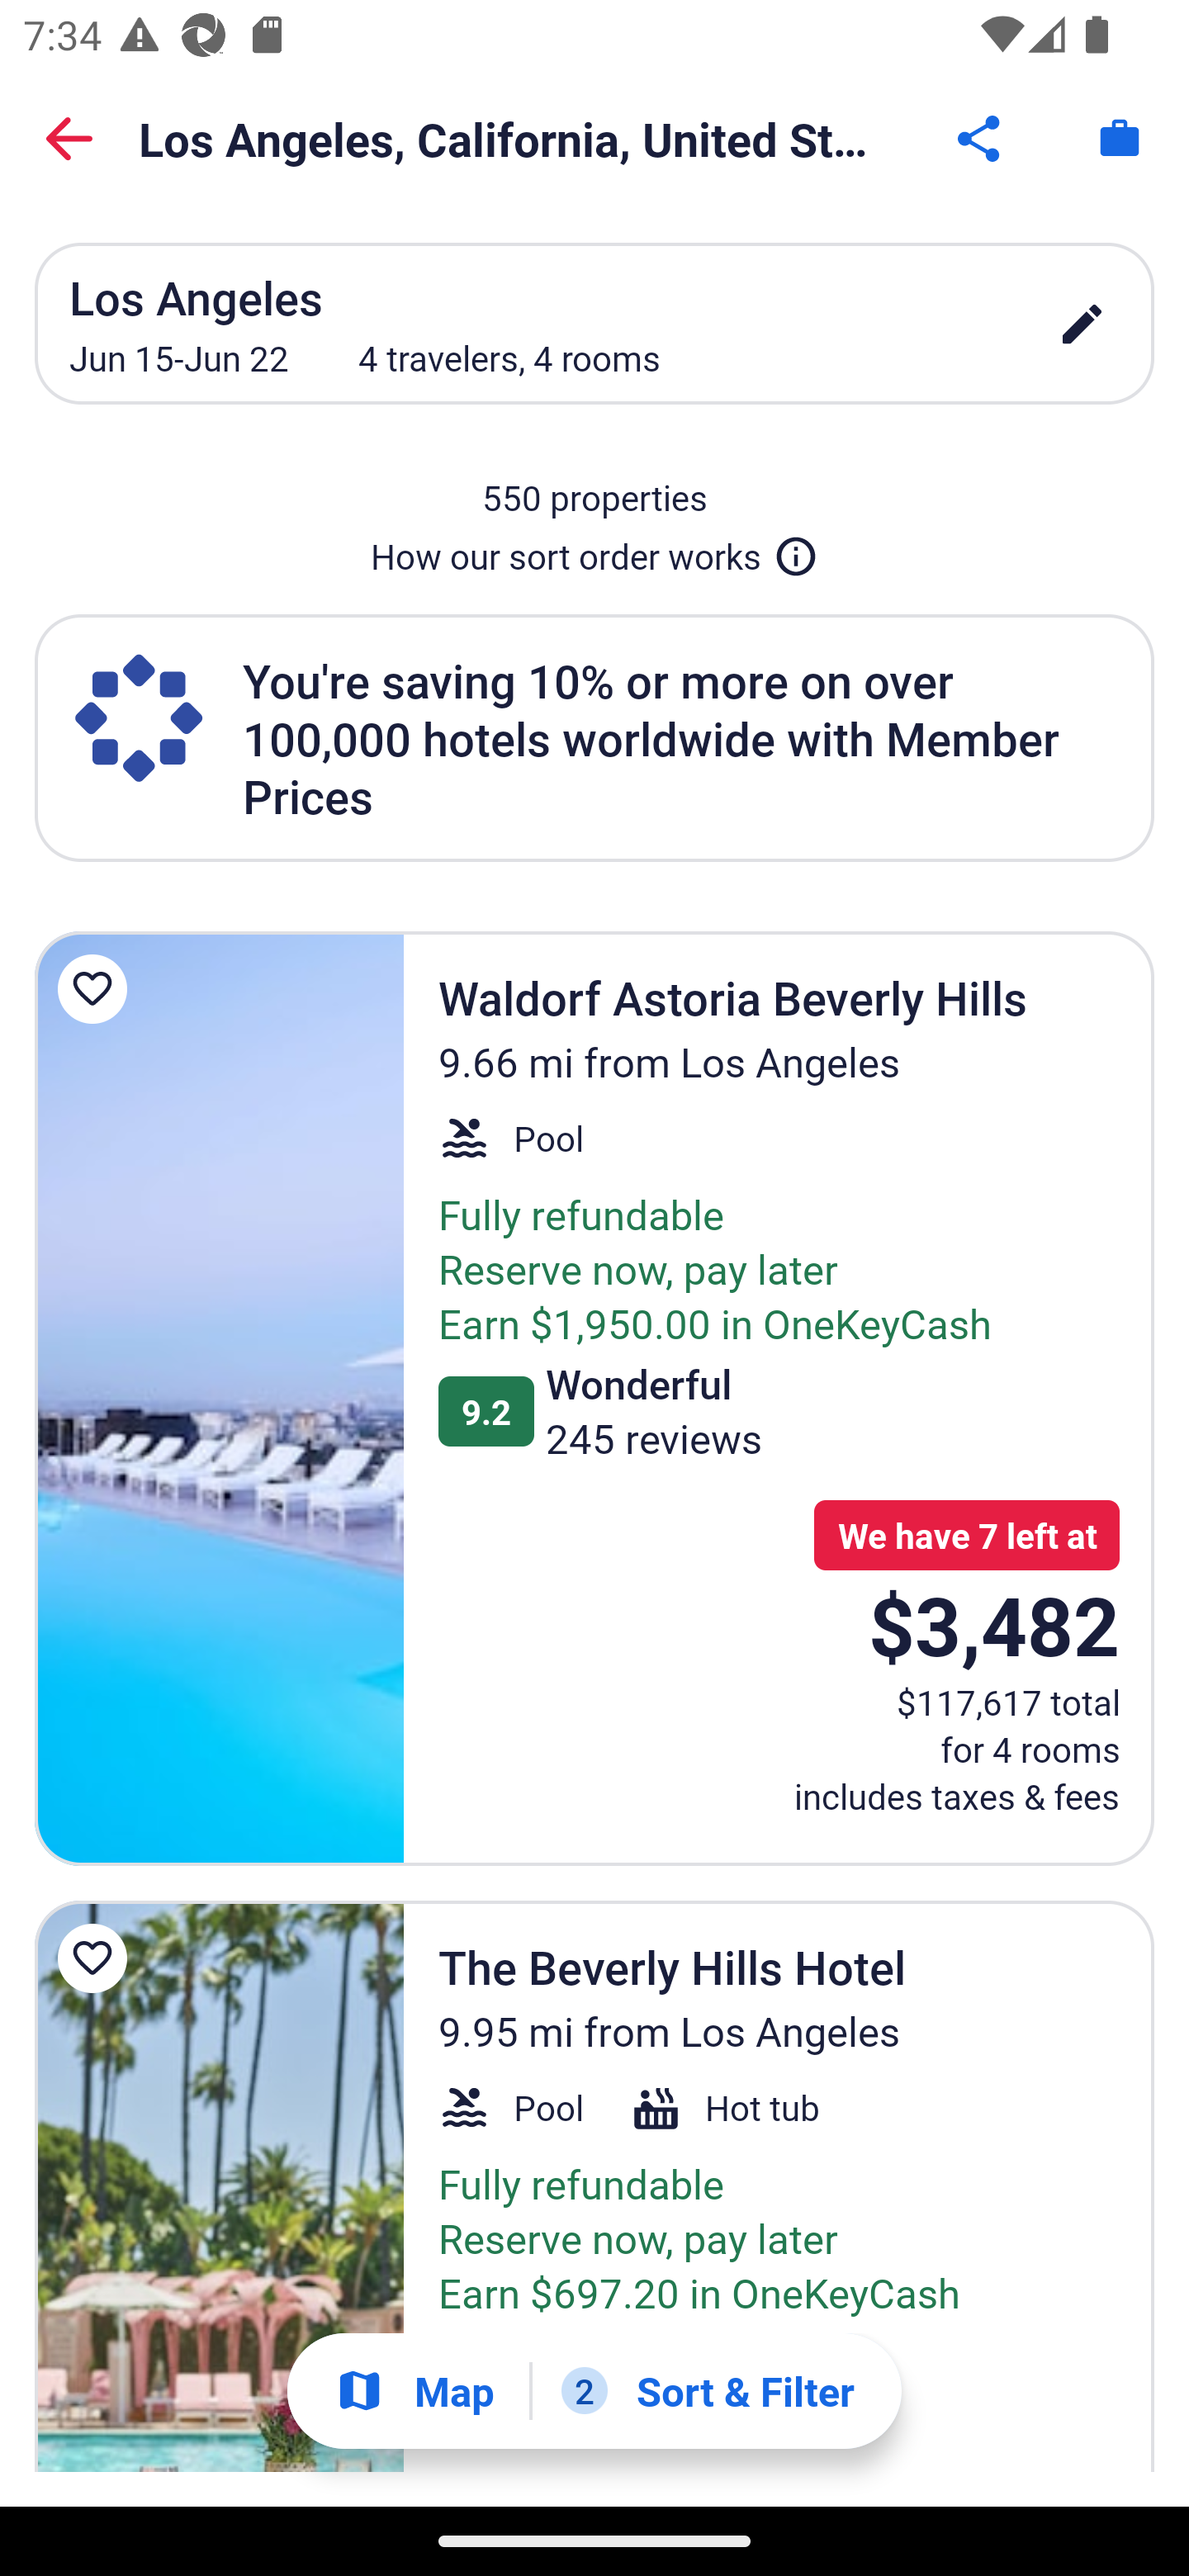 Image resolution: width=1189 pixels, height=2576 pixels. What do you see at coordinates (219, 2186) in the screenshot?
I see `The Beverly Hills Hotel` at bounding box center [219, 2186].